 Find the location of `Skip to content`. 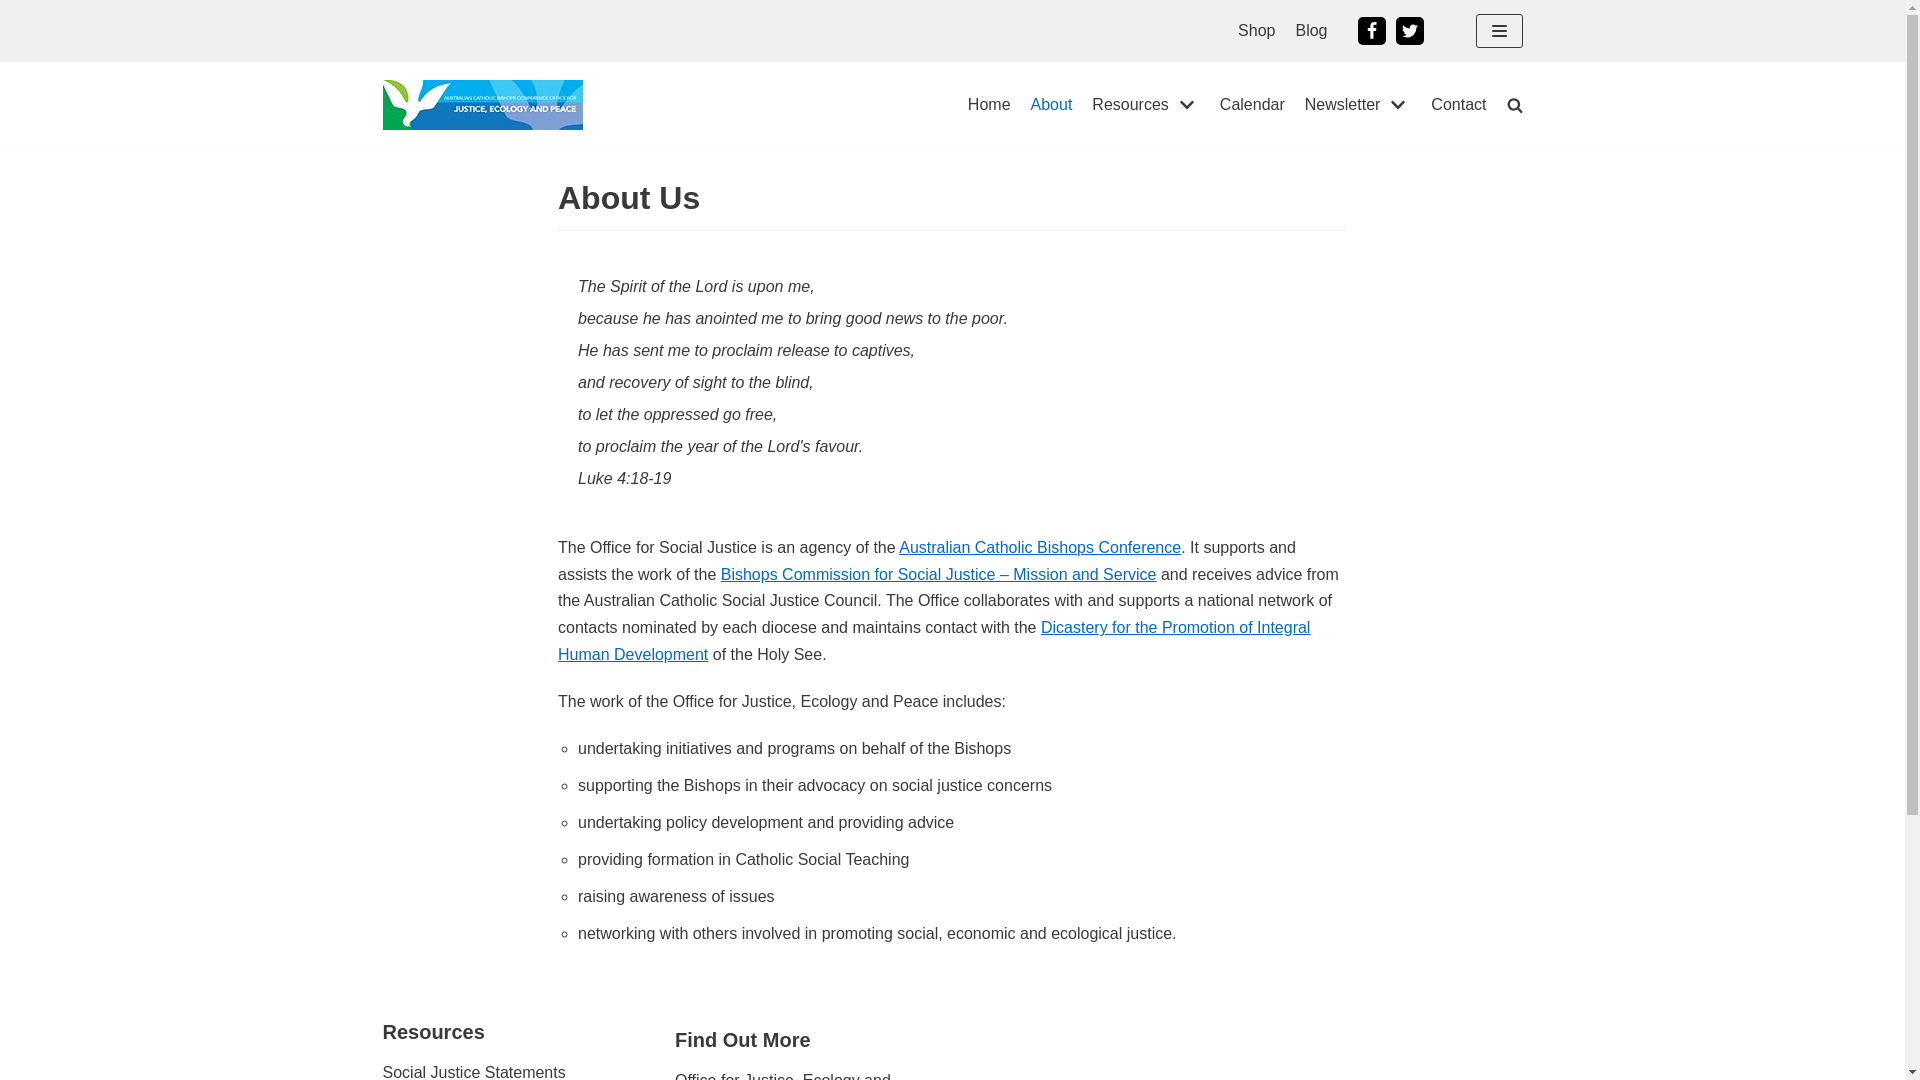

Skip to content is located at coordinates (20, 10).